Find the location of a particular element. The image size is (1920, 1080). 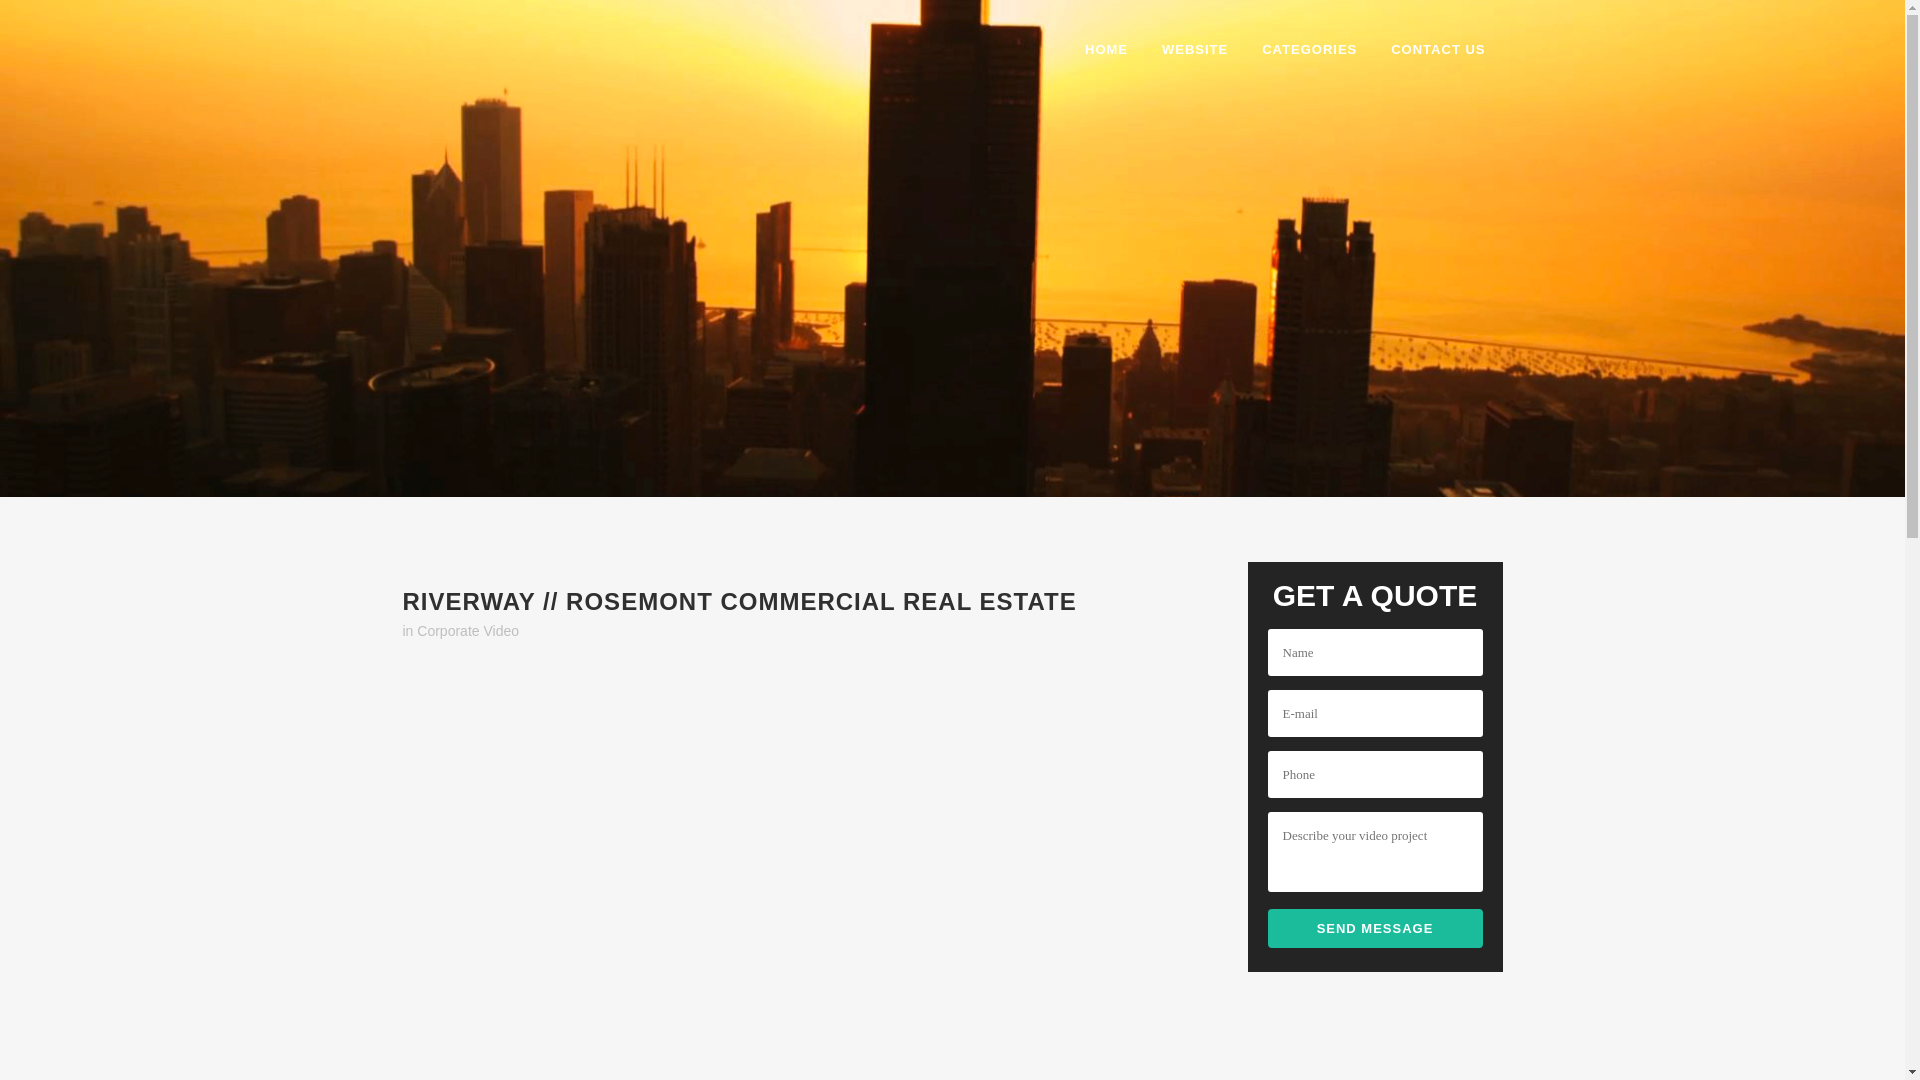

Corporate Video is located at coordinates (467, 631).